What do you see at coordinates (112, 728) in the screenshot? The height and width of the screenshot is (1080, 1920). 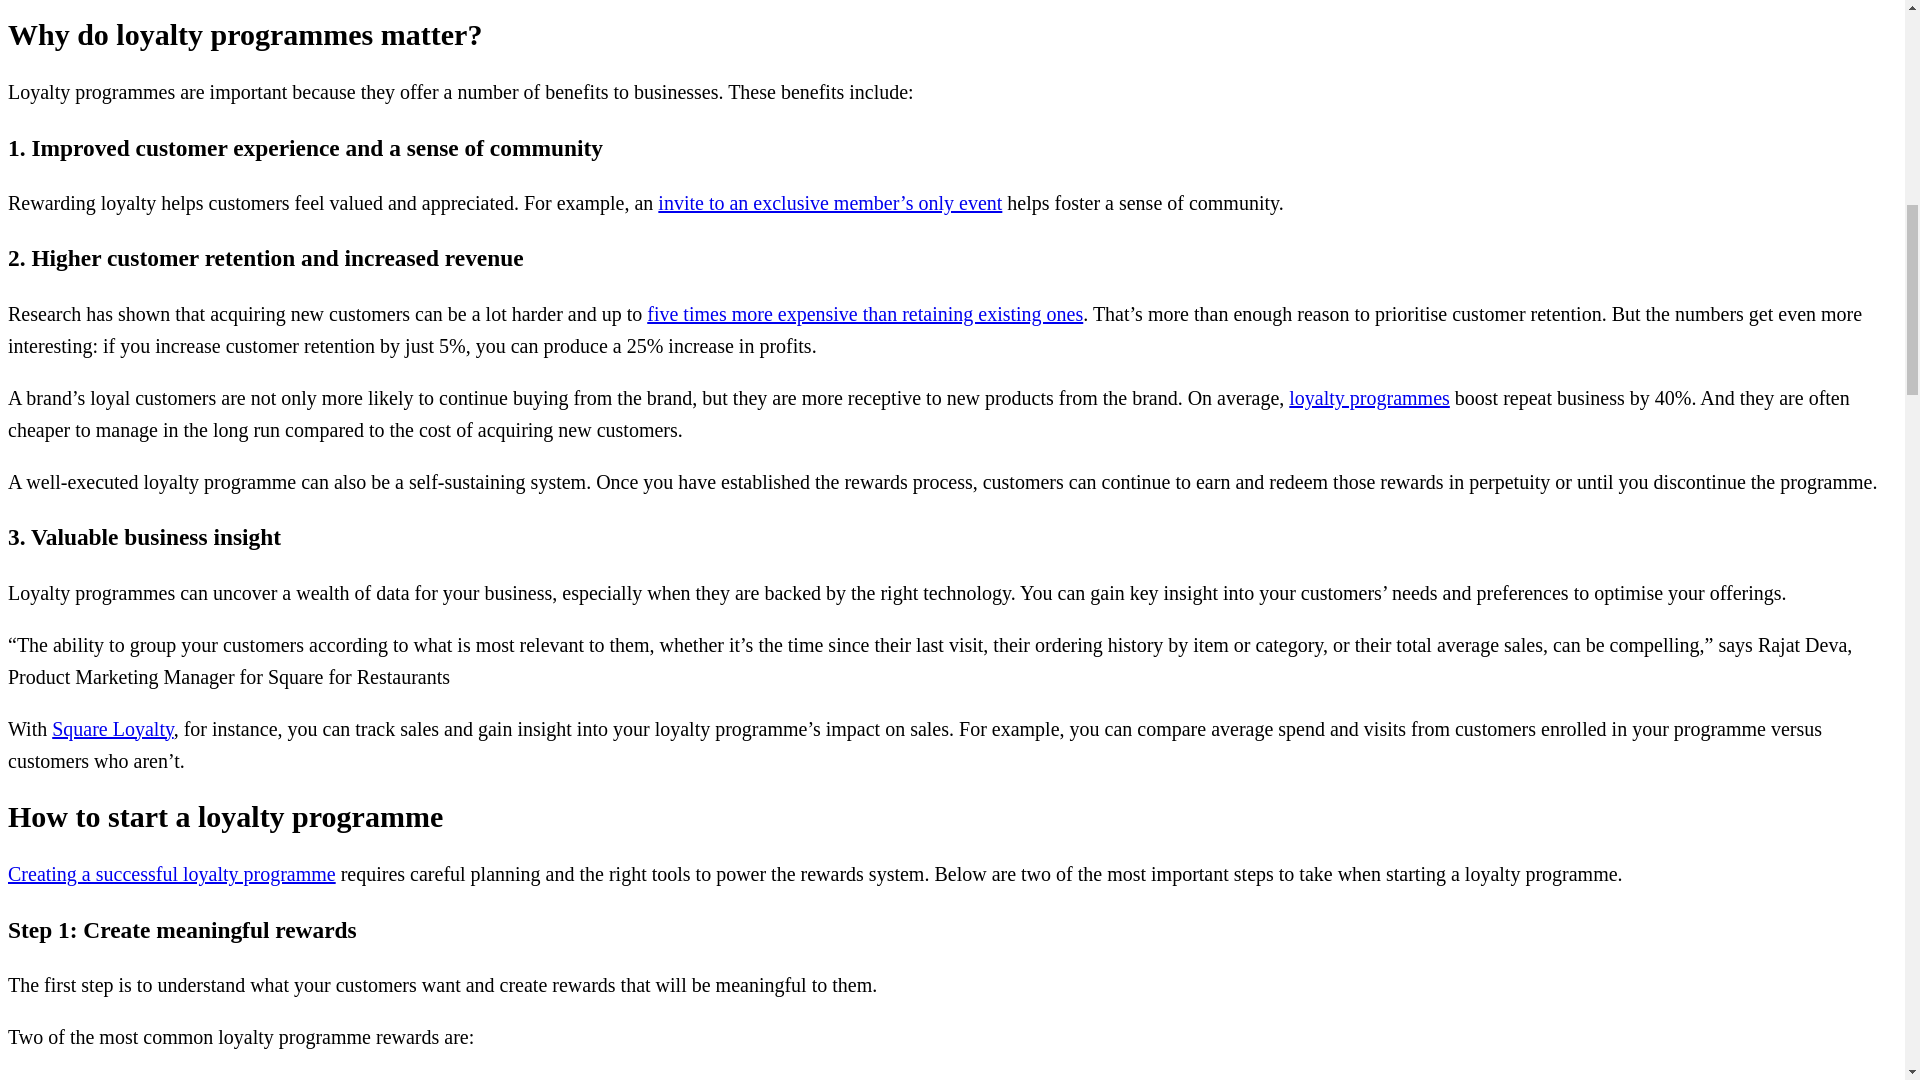 I see `Square Loyalty` at bounding box center [112, 728].